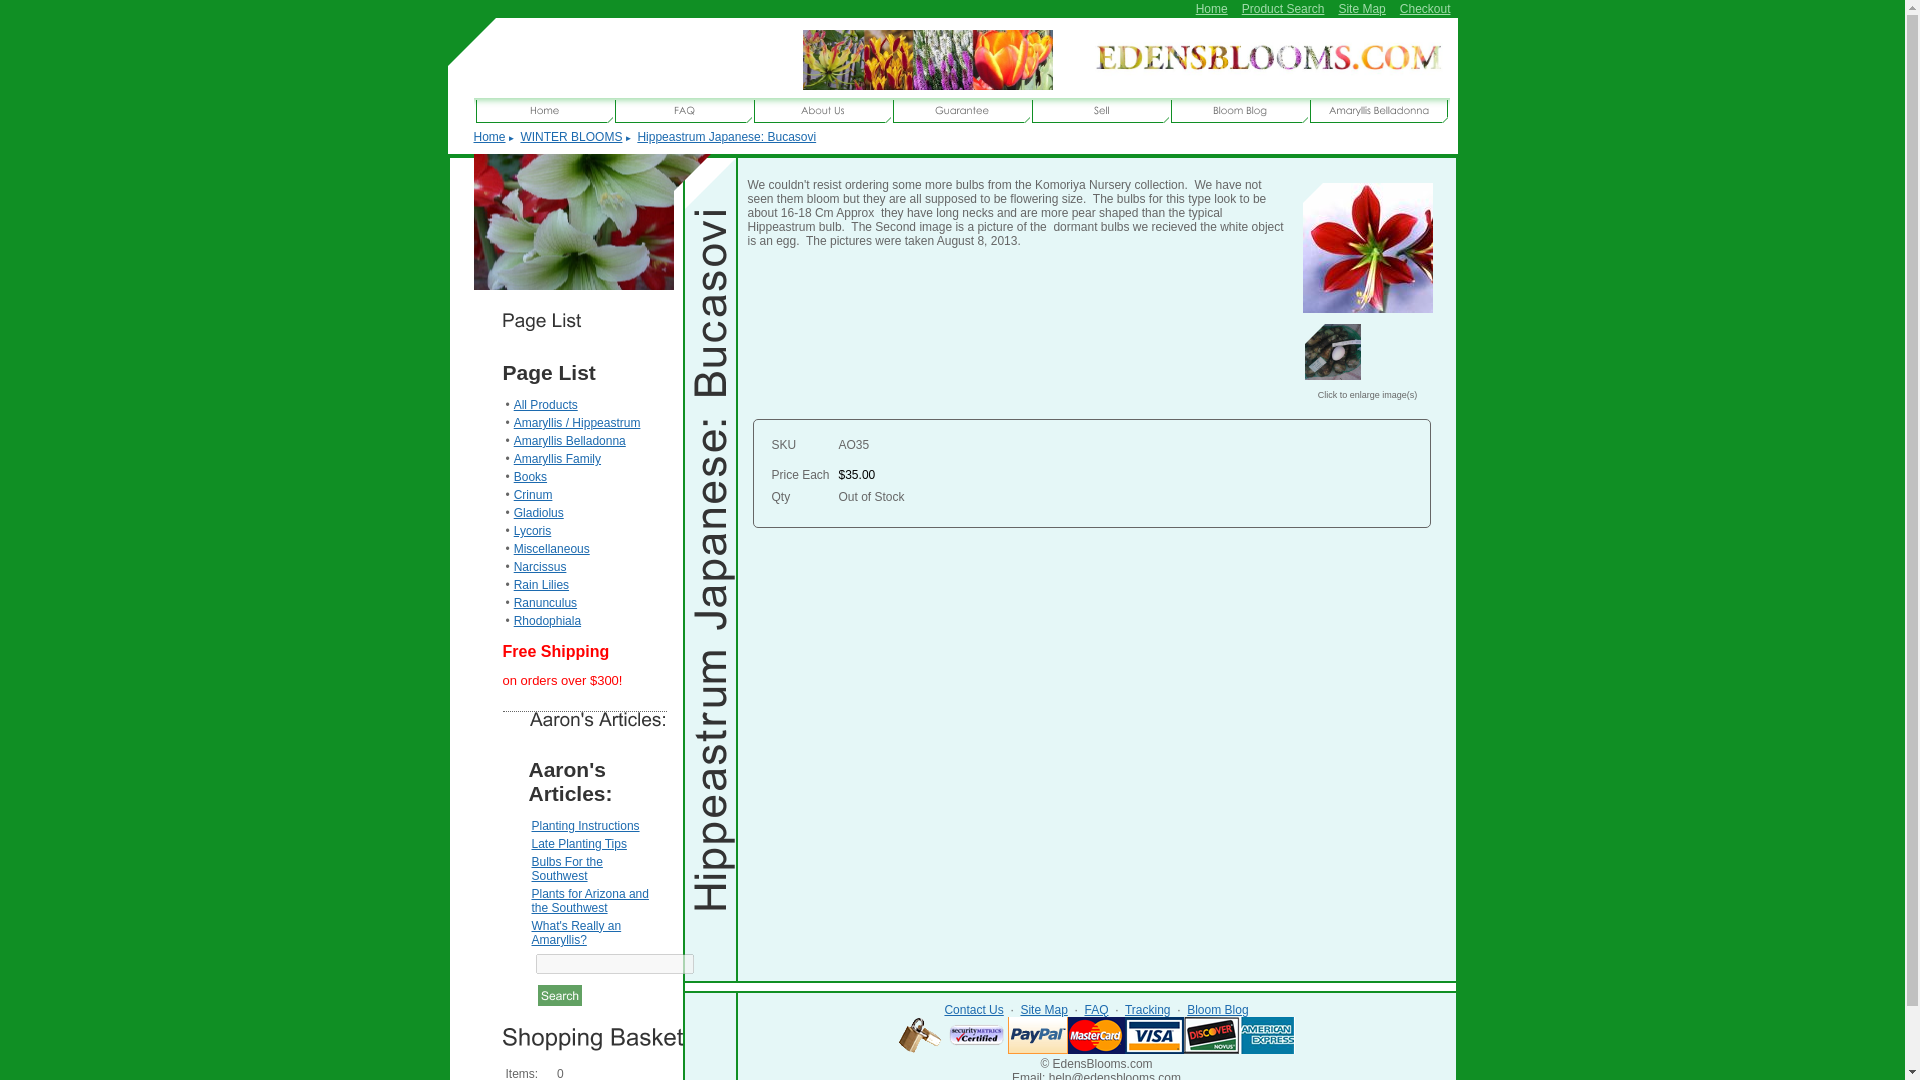 The width and height of the screenshot is (1920, 1080). What do you see at coordinates (1366, 309) in the screenshot?
I see `Hippeastrum Japanese: Bucasovi` at bounding box center [1366, 309].